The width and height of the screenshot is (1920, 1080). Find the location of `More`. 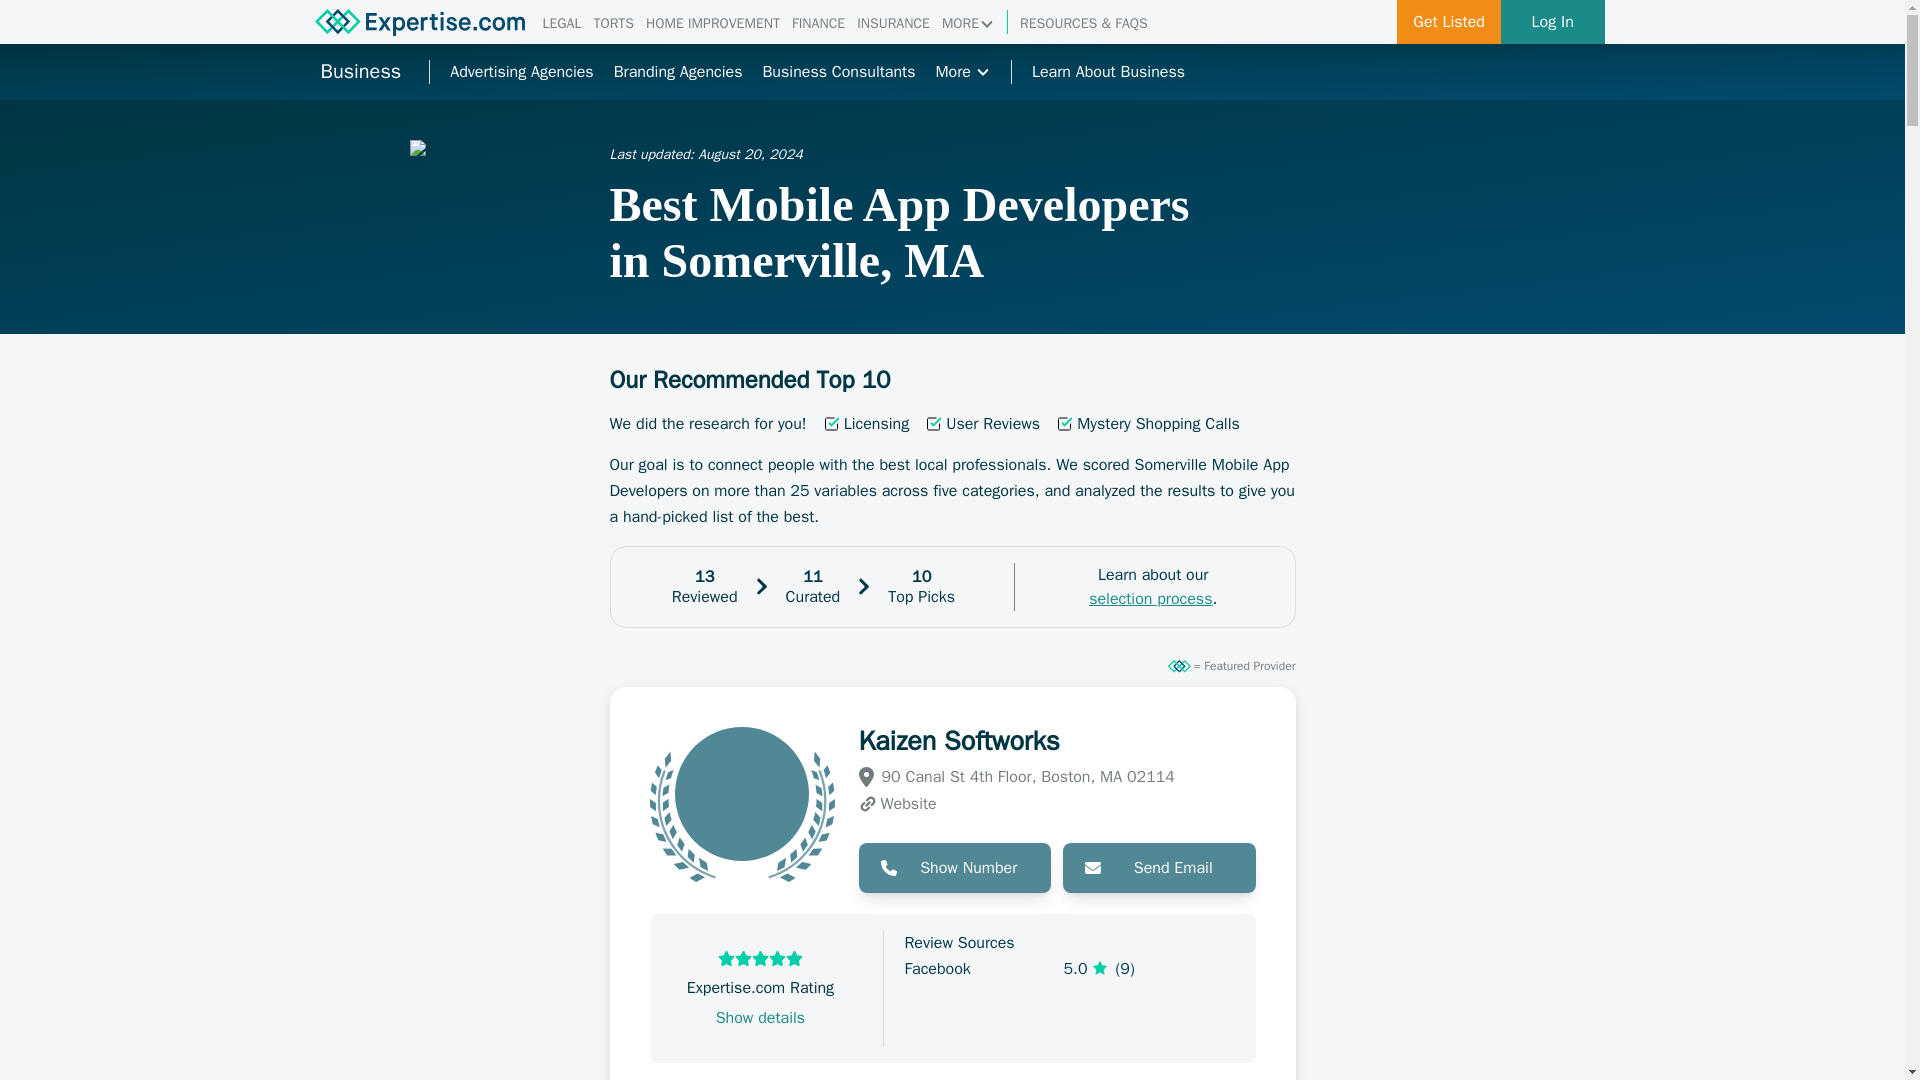

More is located at coordinates (963, 72).